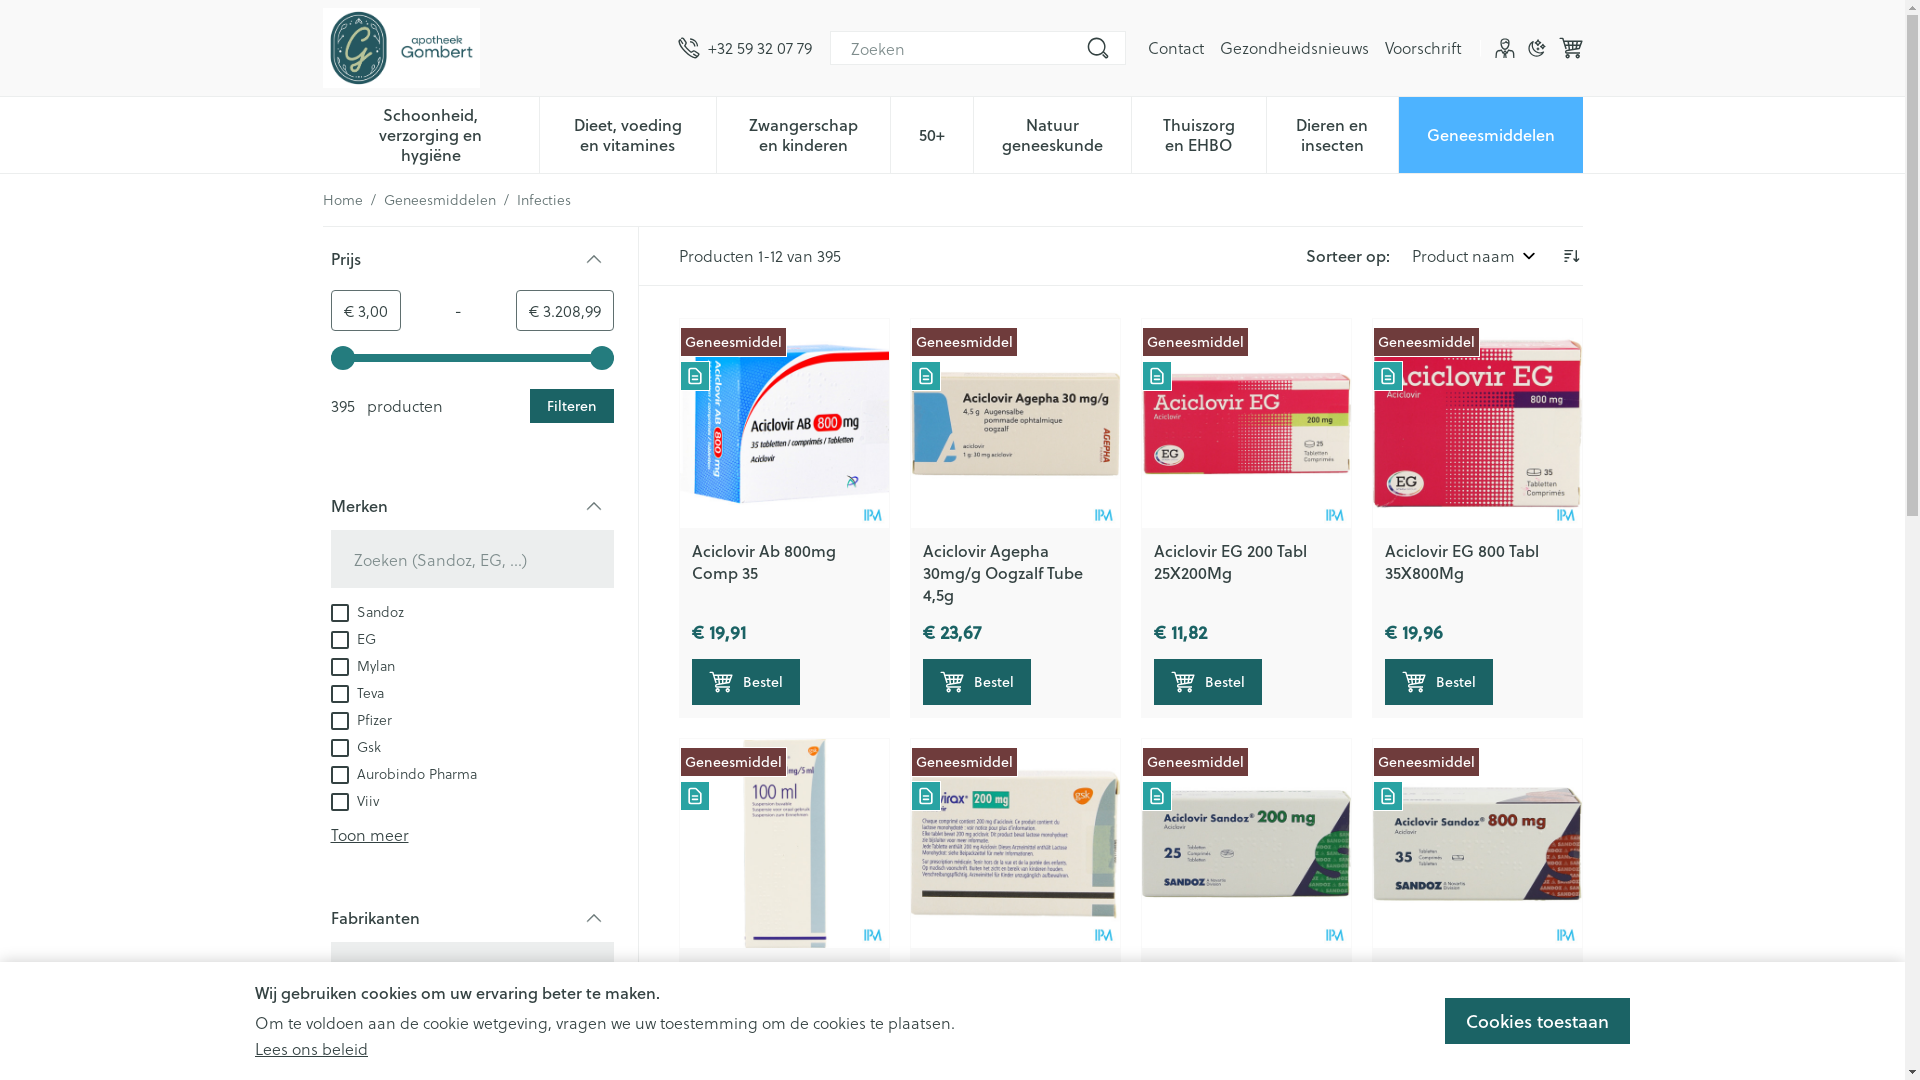 The width and height of the screenshot is (1920, 1080). What do you see at coordinates (354, 800) in the screenshot?
I see `Viiv` at bounding box center [354, 800].